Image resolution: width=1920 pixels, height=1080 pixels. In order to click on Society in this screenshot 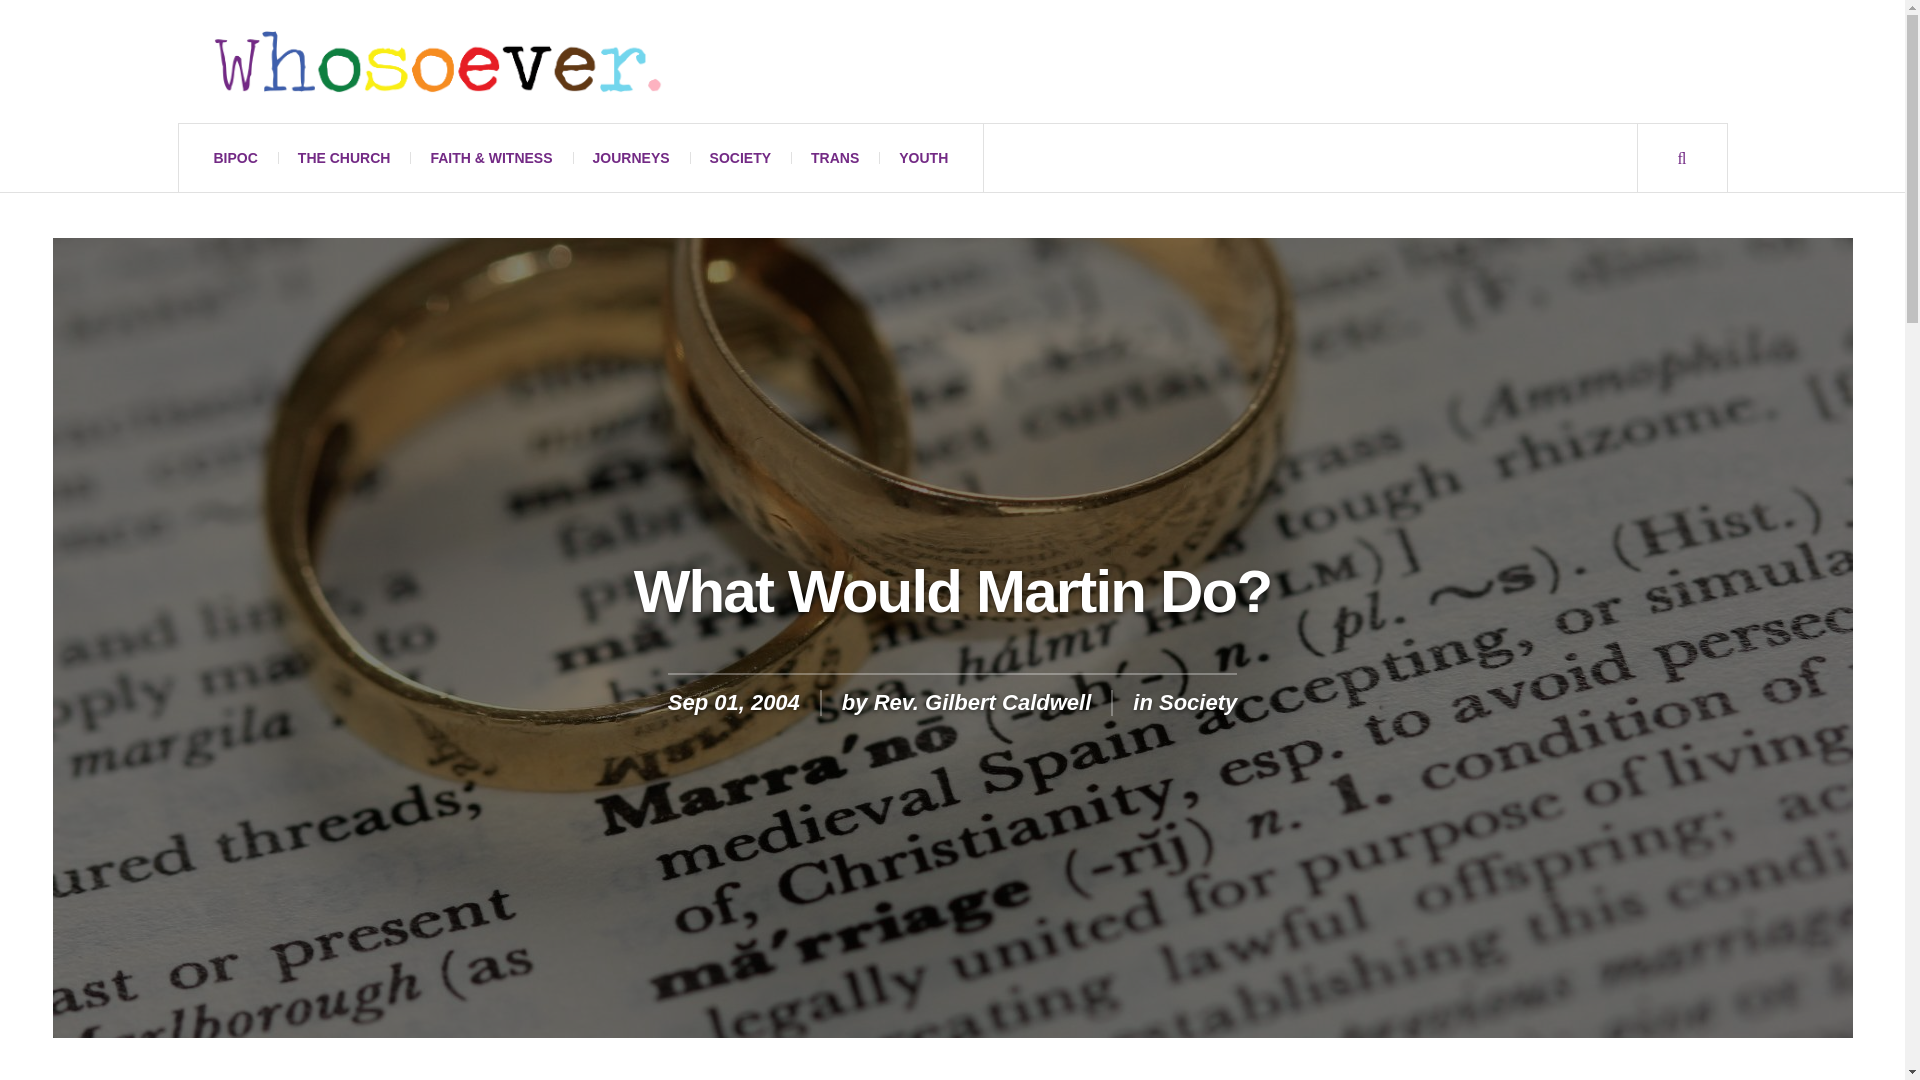, I will do `click(1198, 702)`.